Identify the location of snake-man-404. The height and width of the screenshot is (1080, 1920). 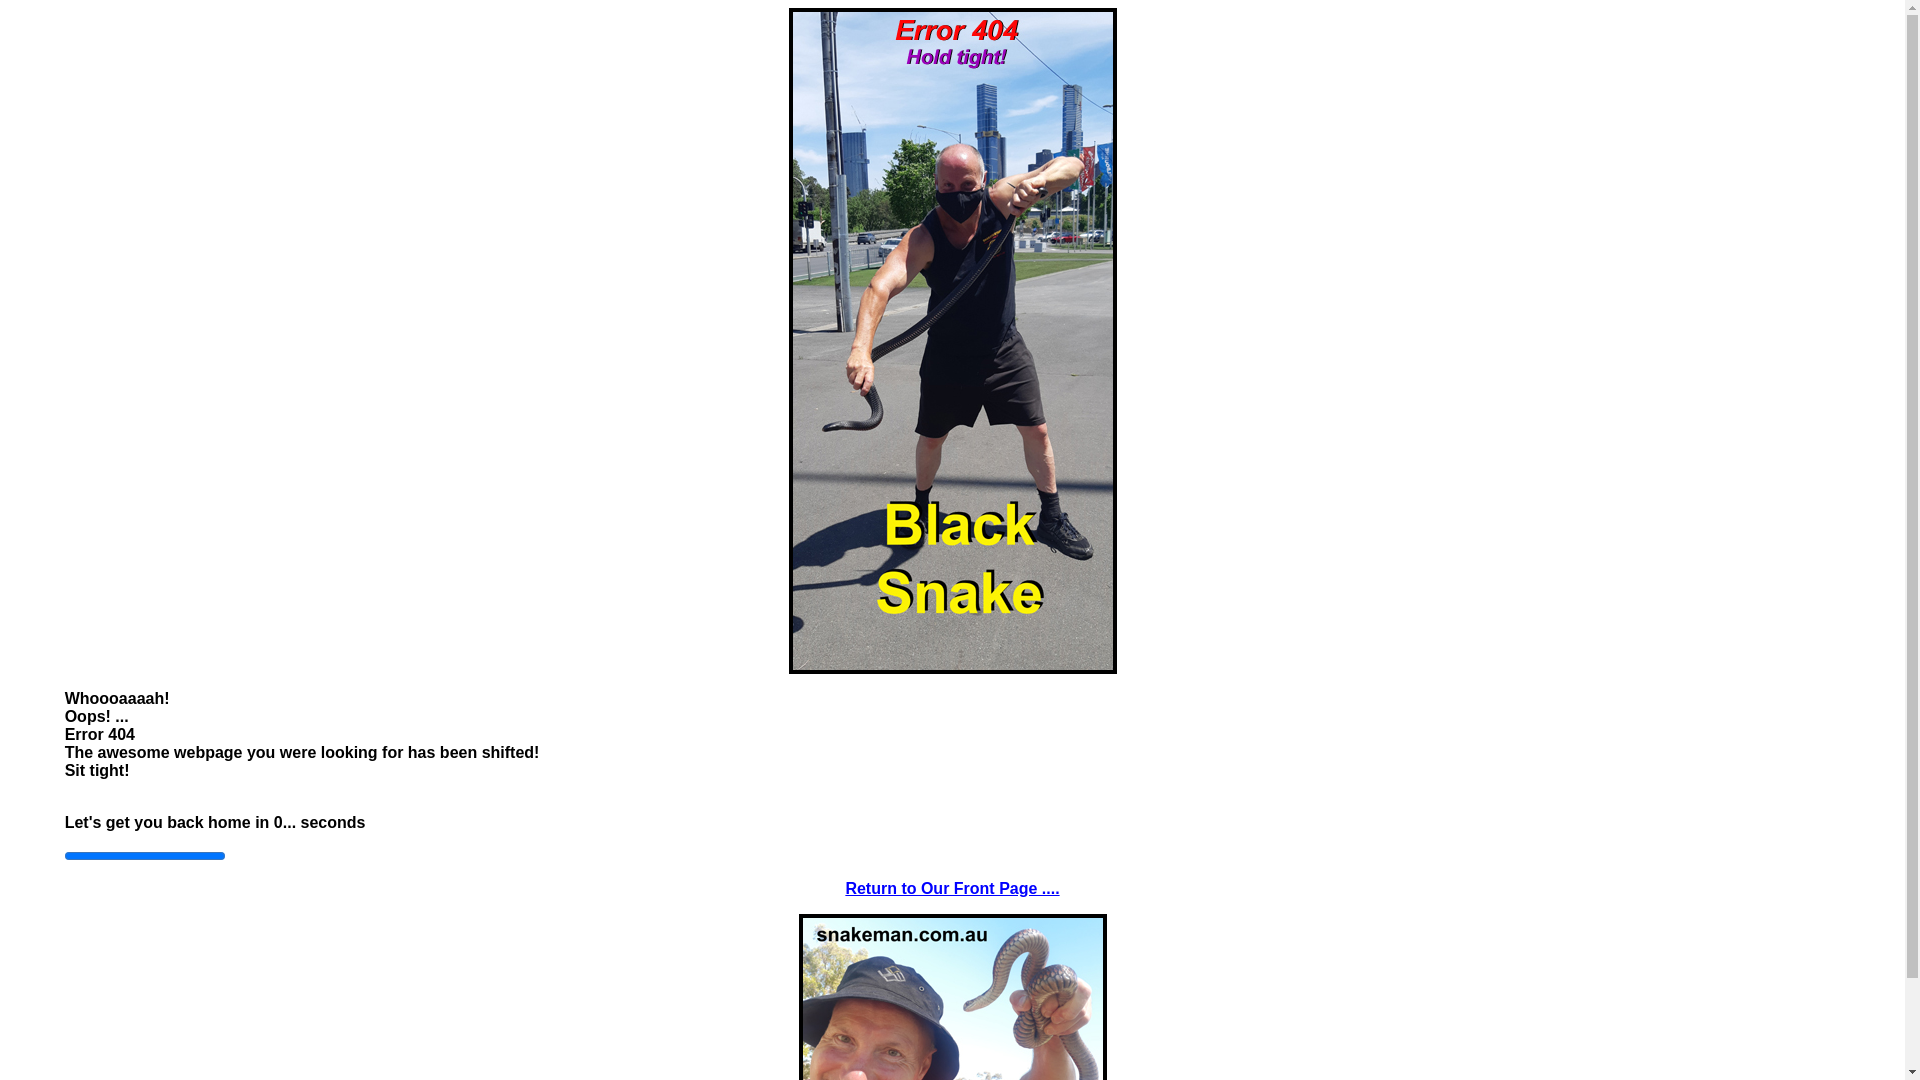
(952, 341).